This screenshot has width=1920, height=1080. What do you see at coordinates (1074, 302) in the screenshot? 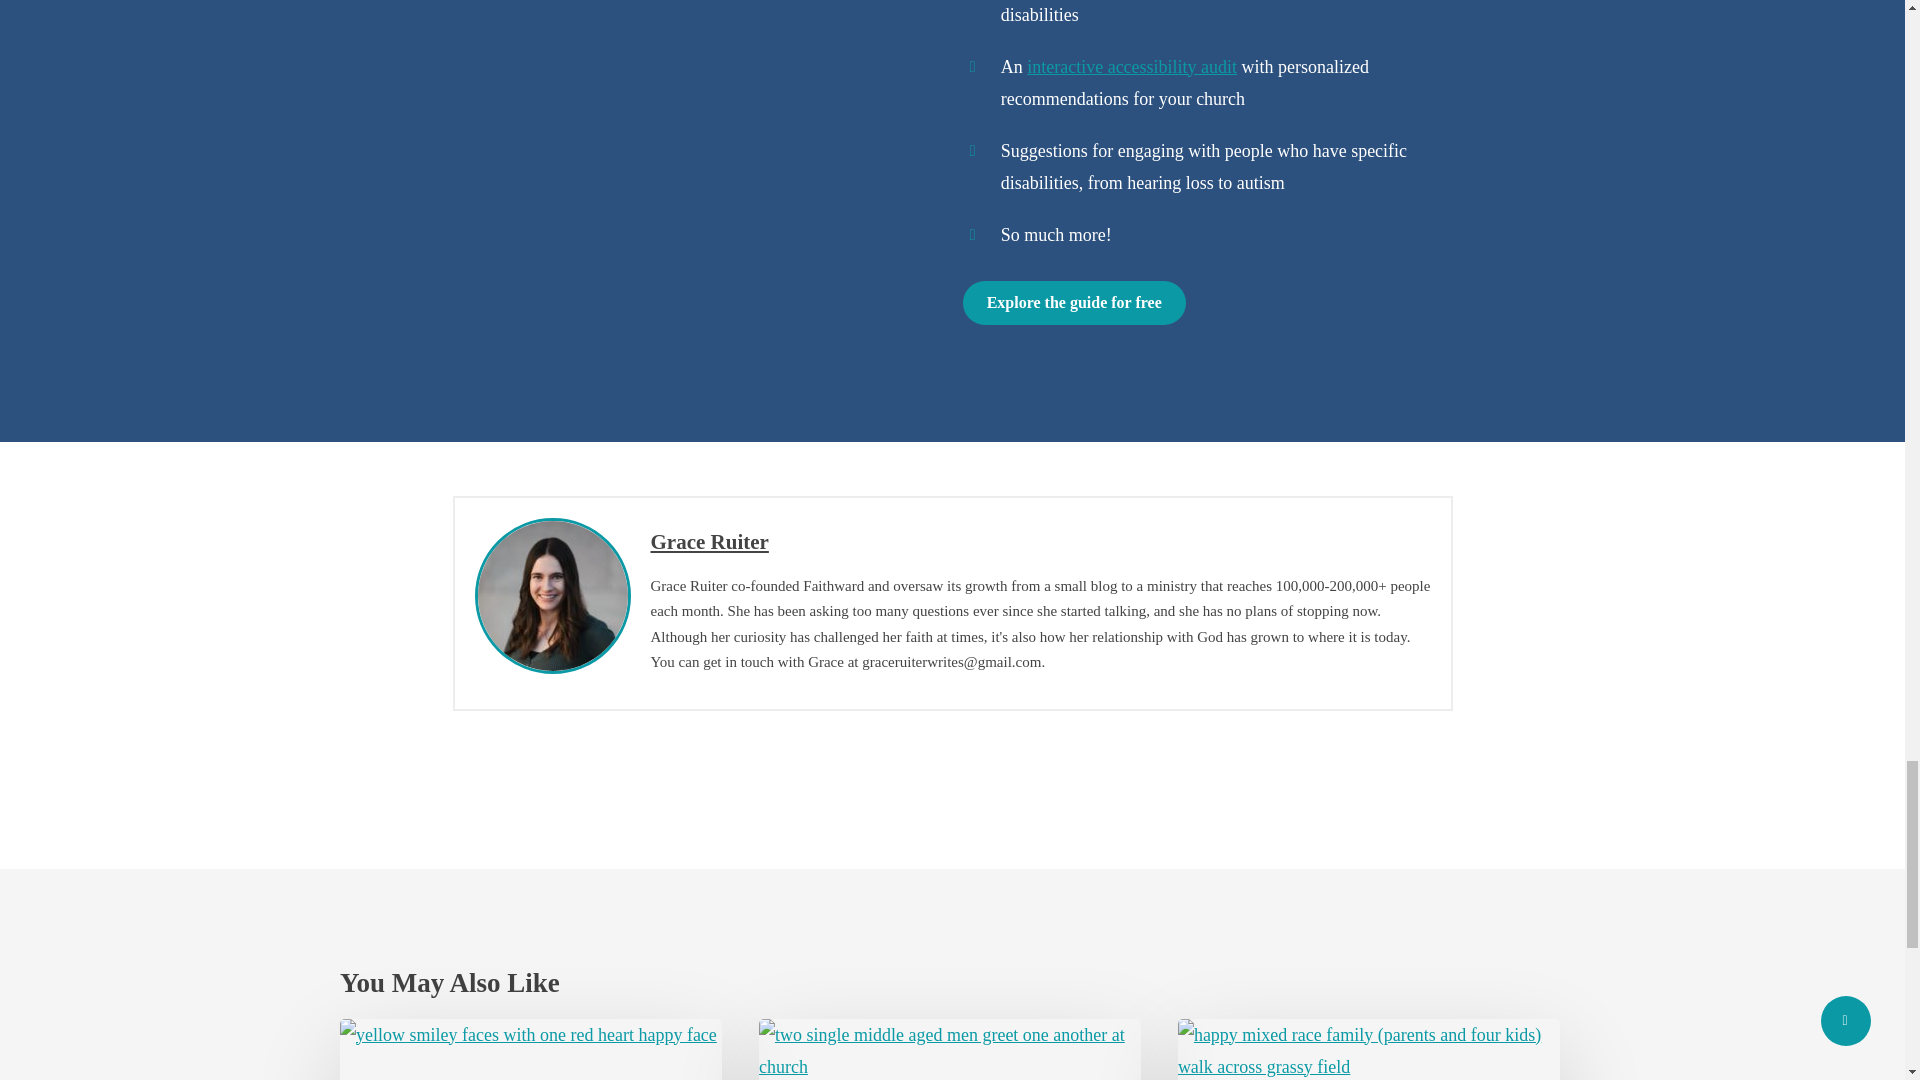
I see `Explore the guide for free` at bounding box center [1074, 302].